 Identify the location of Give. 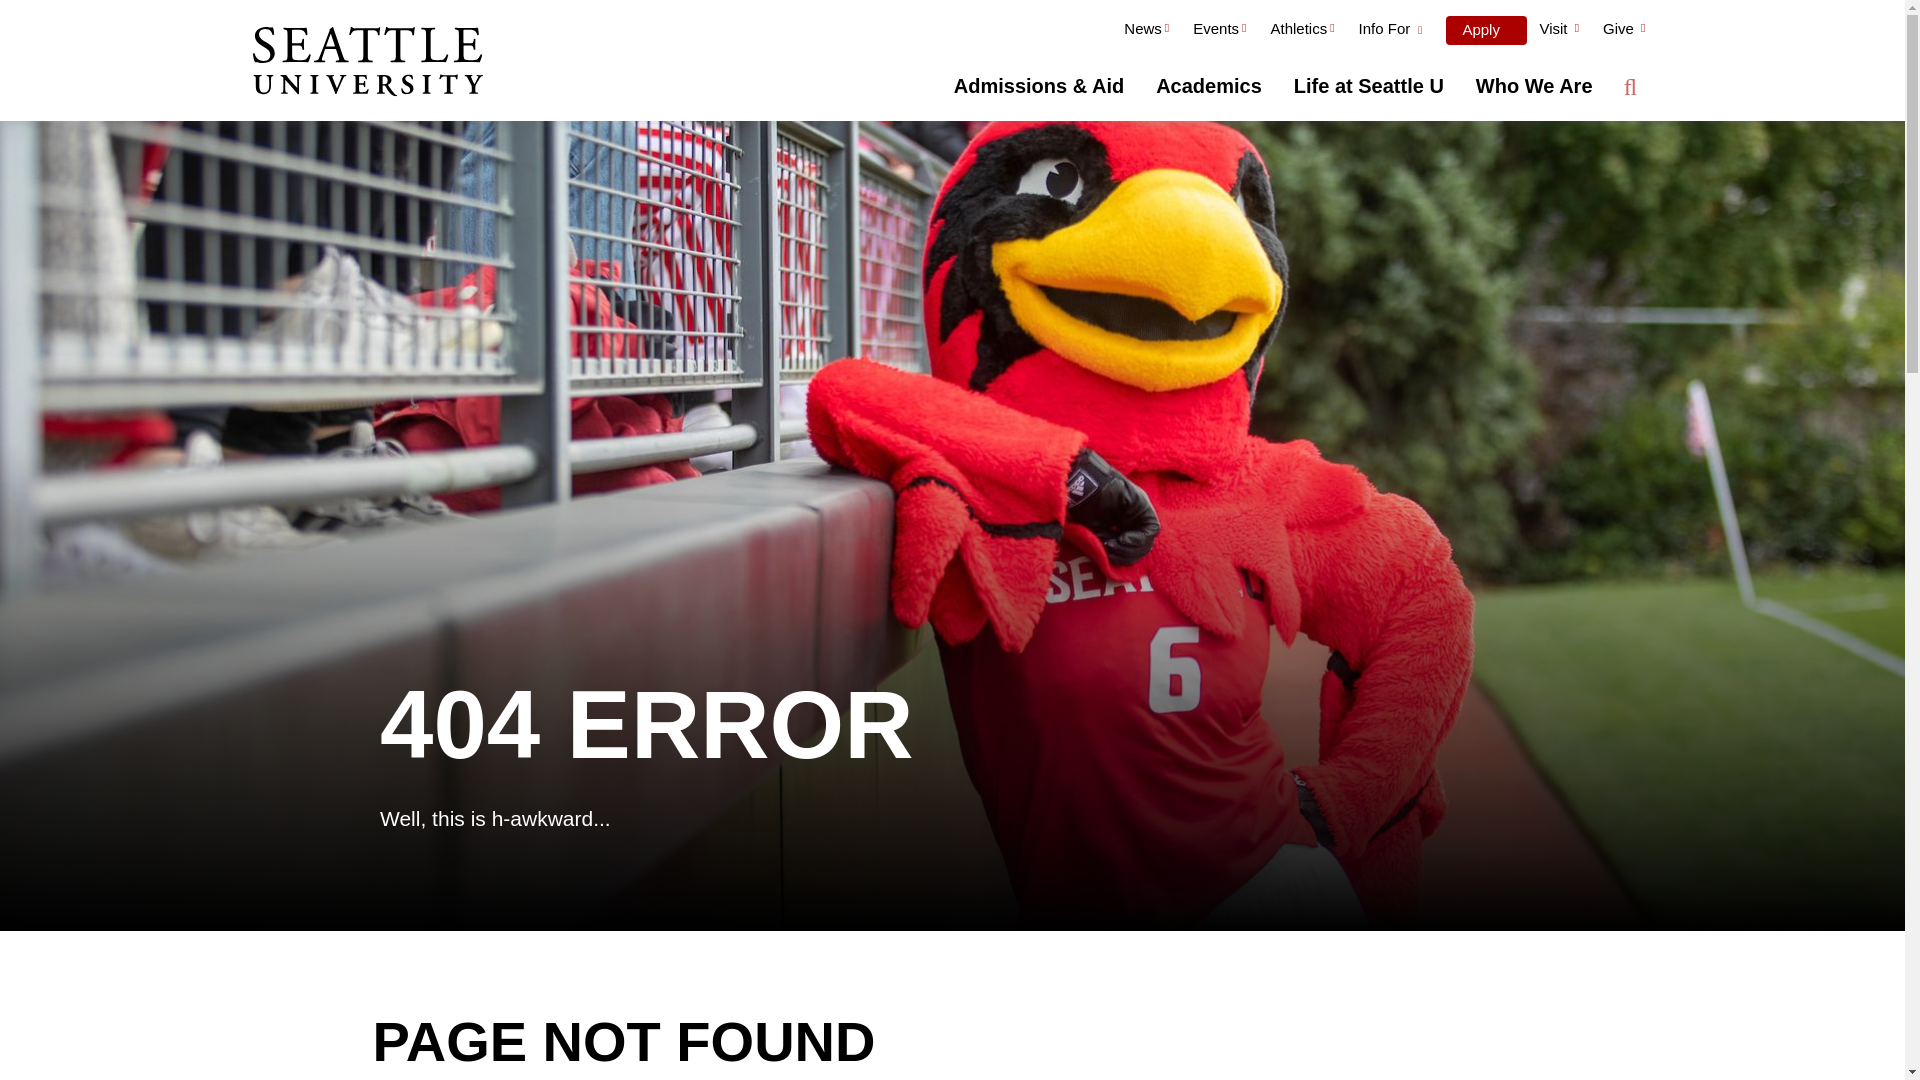
(1624, 31).